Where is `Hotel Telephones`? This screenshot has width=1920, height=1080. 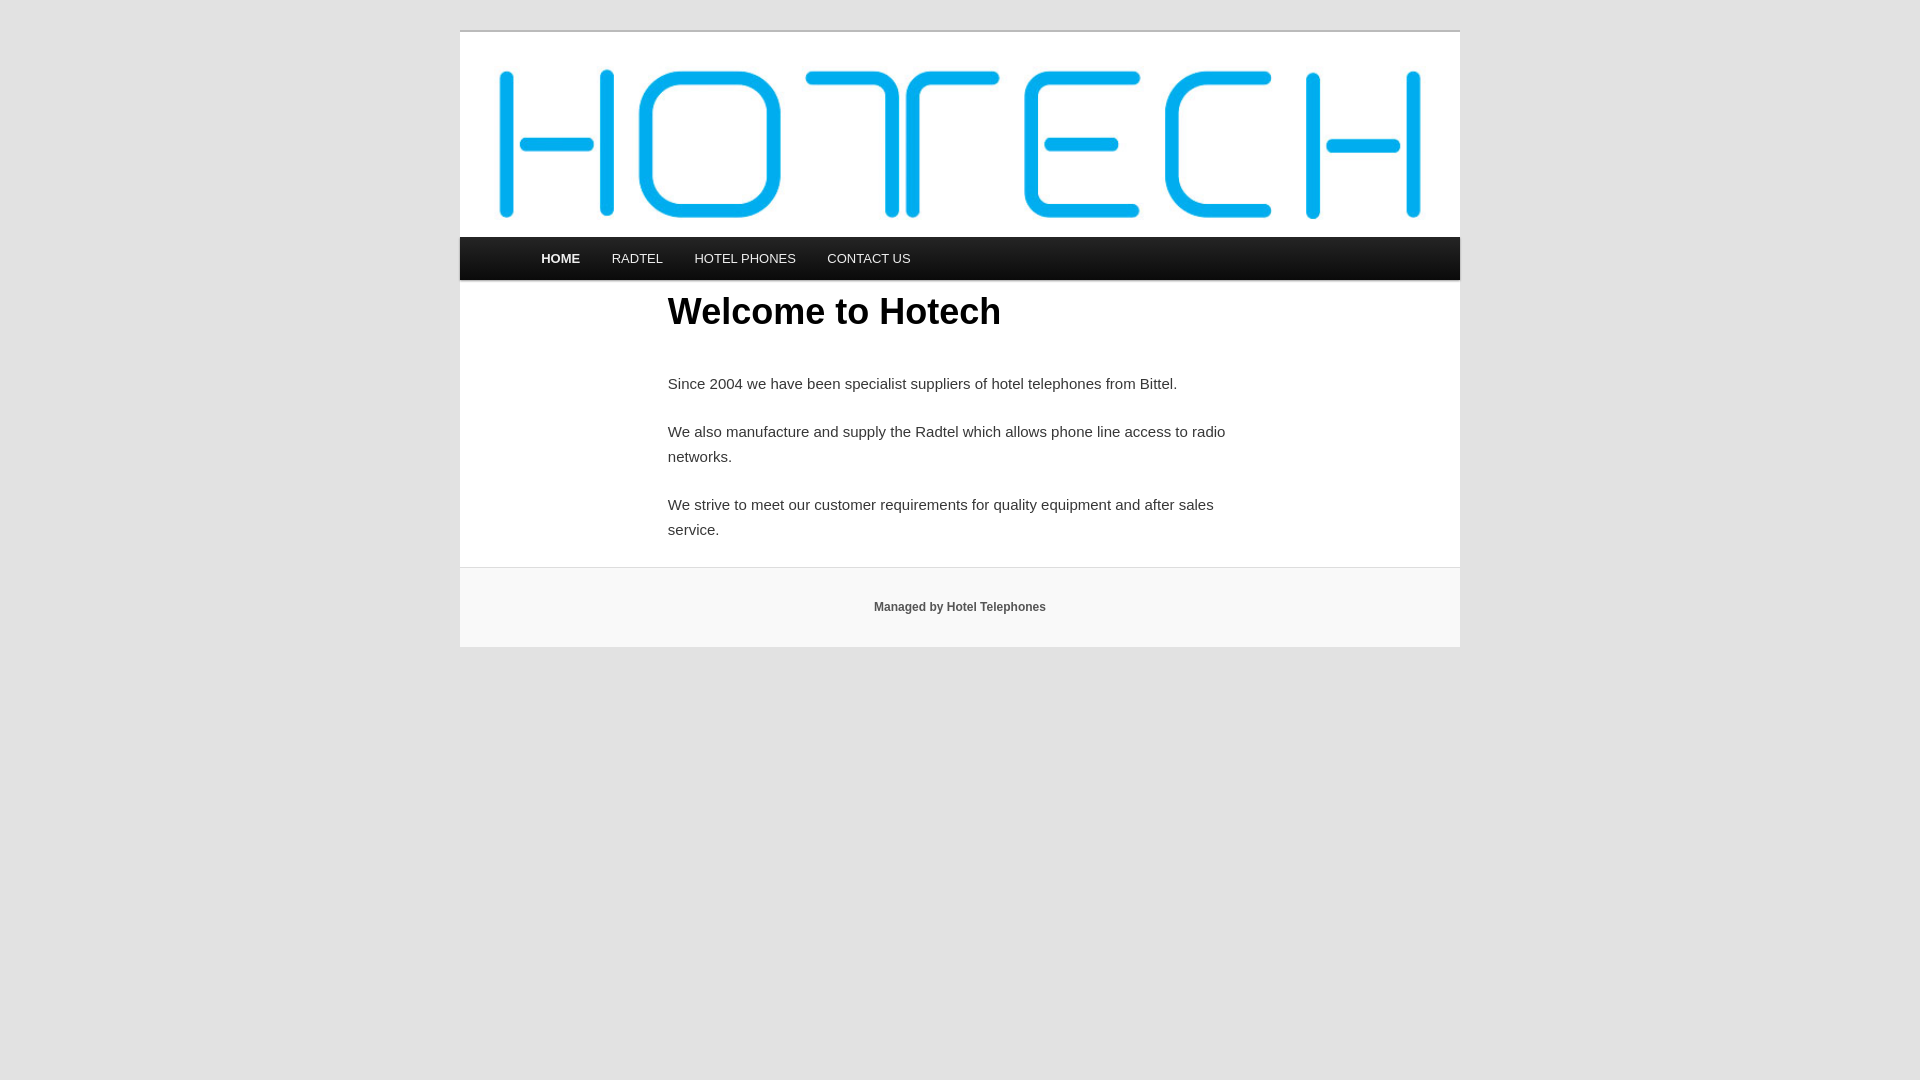
Hotel Telephones is located at coordinates (660, 104).